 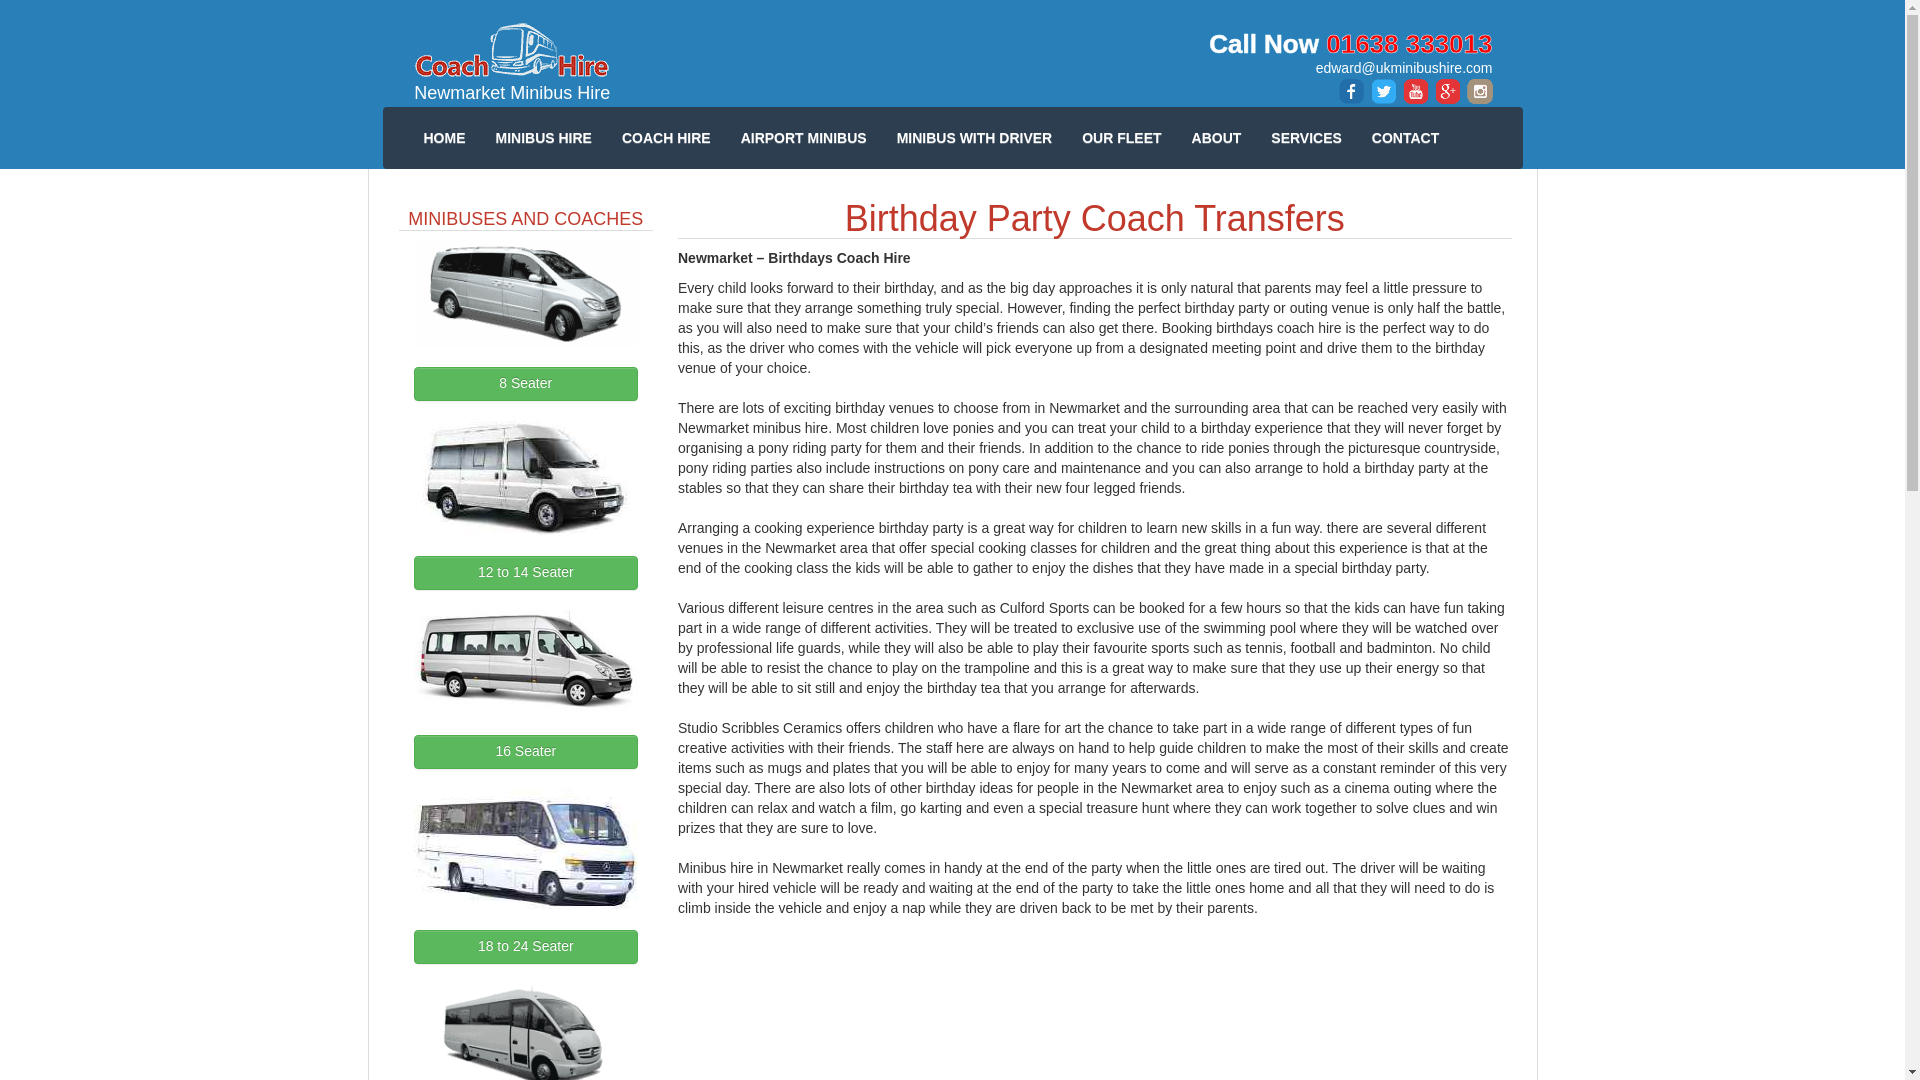 I want to click on CONTACT, so click(x=1405, y=138).